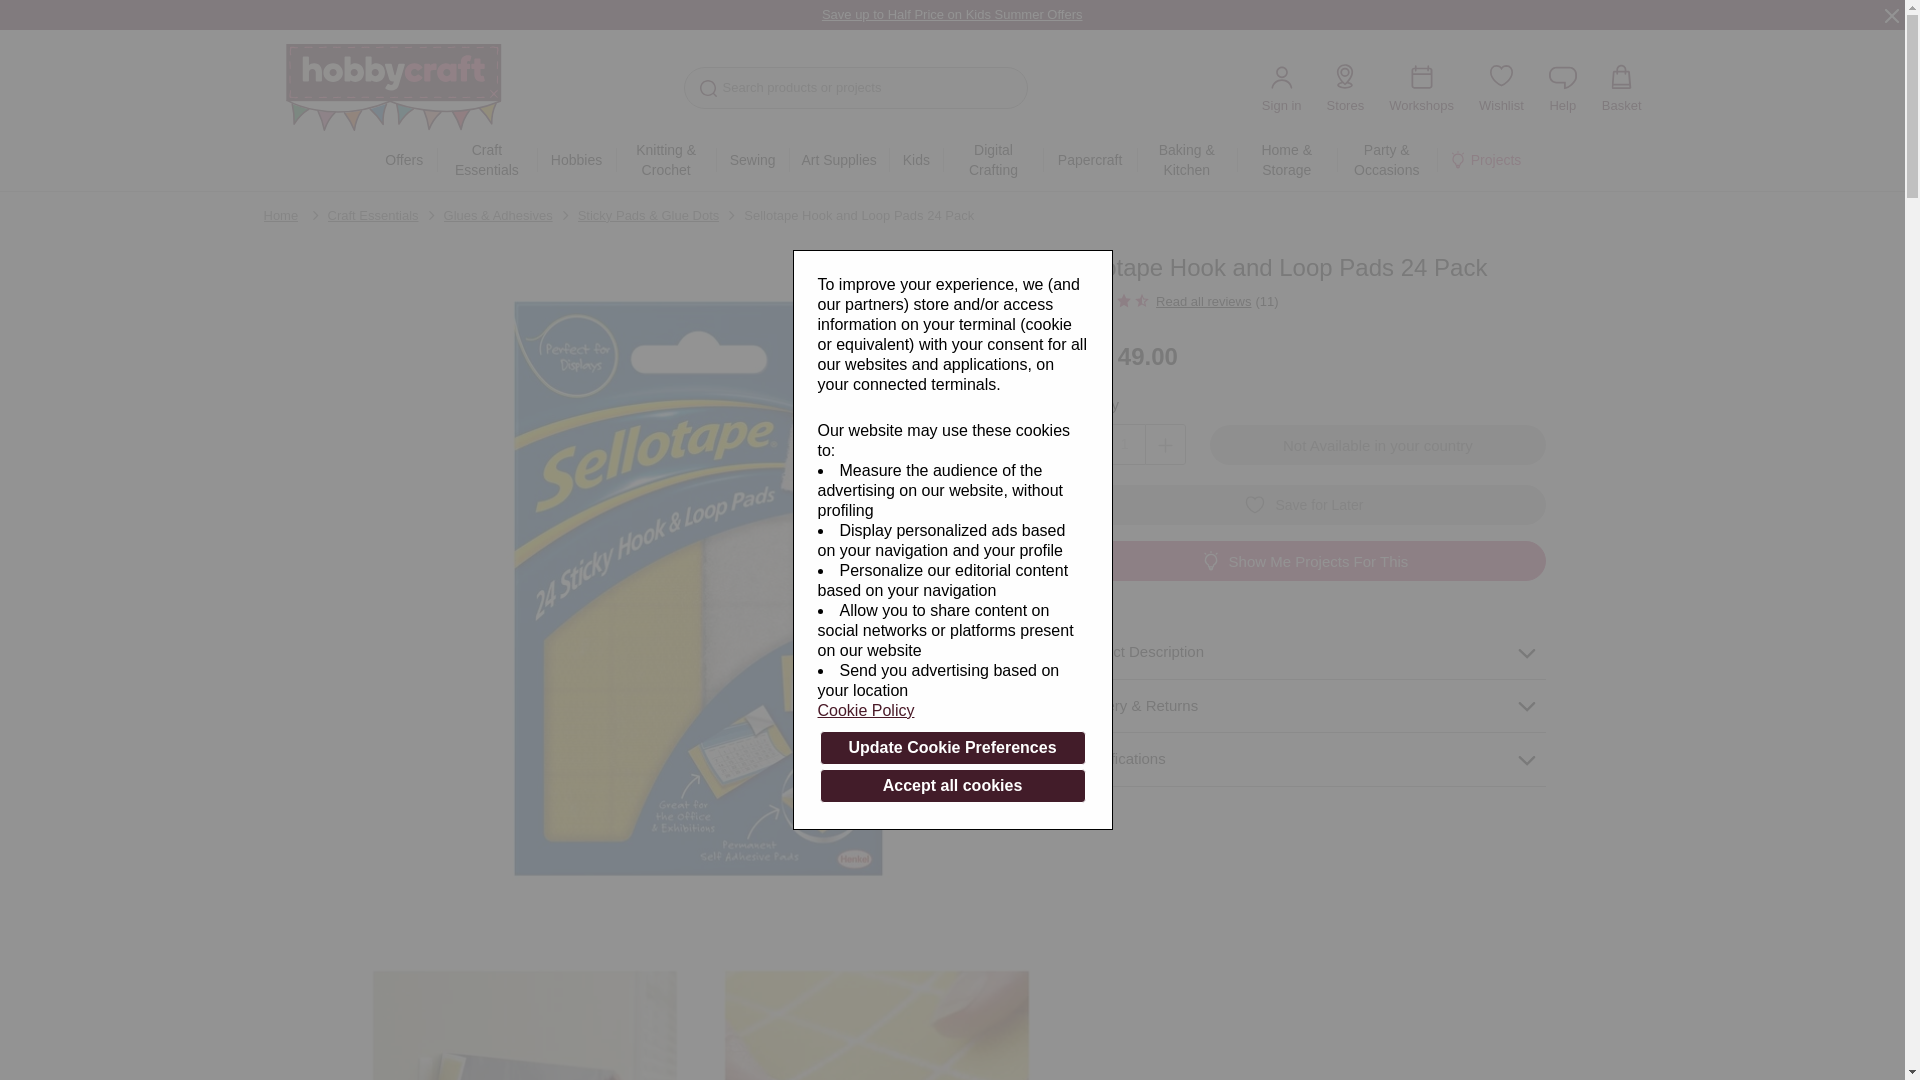 This screenshot has height=1080, width=1920. Describe the element at coordinates (1621, 87) in the screenshot. I see `Basket` at that location.